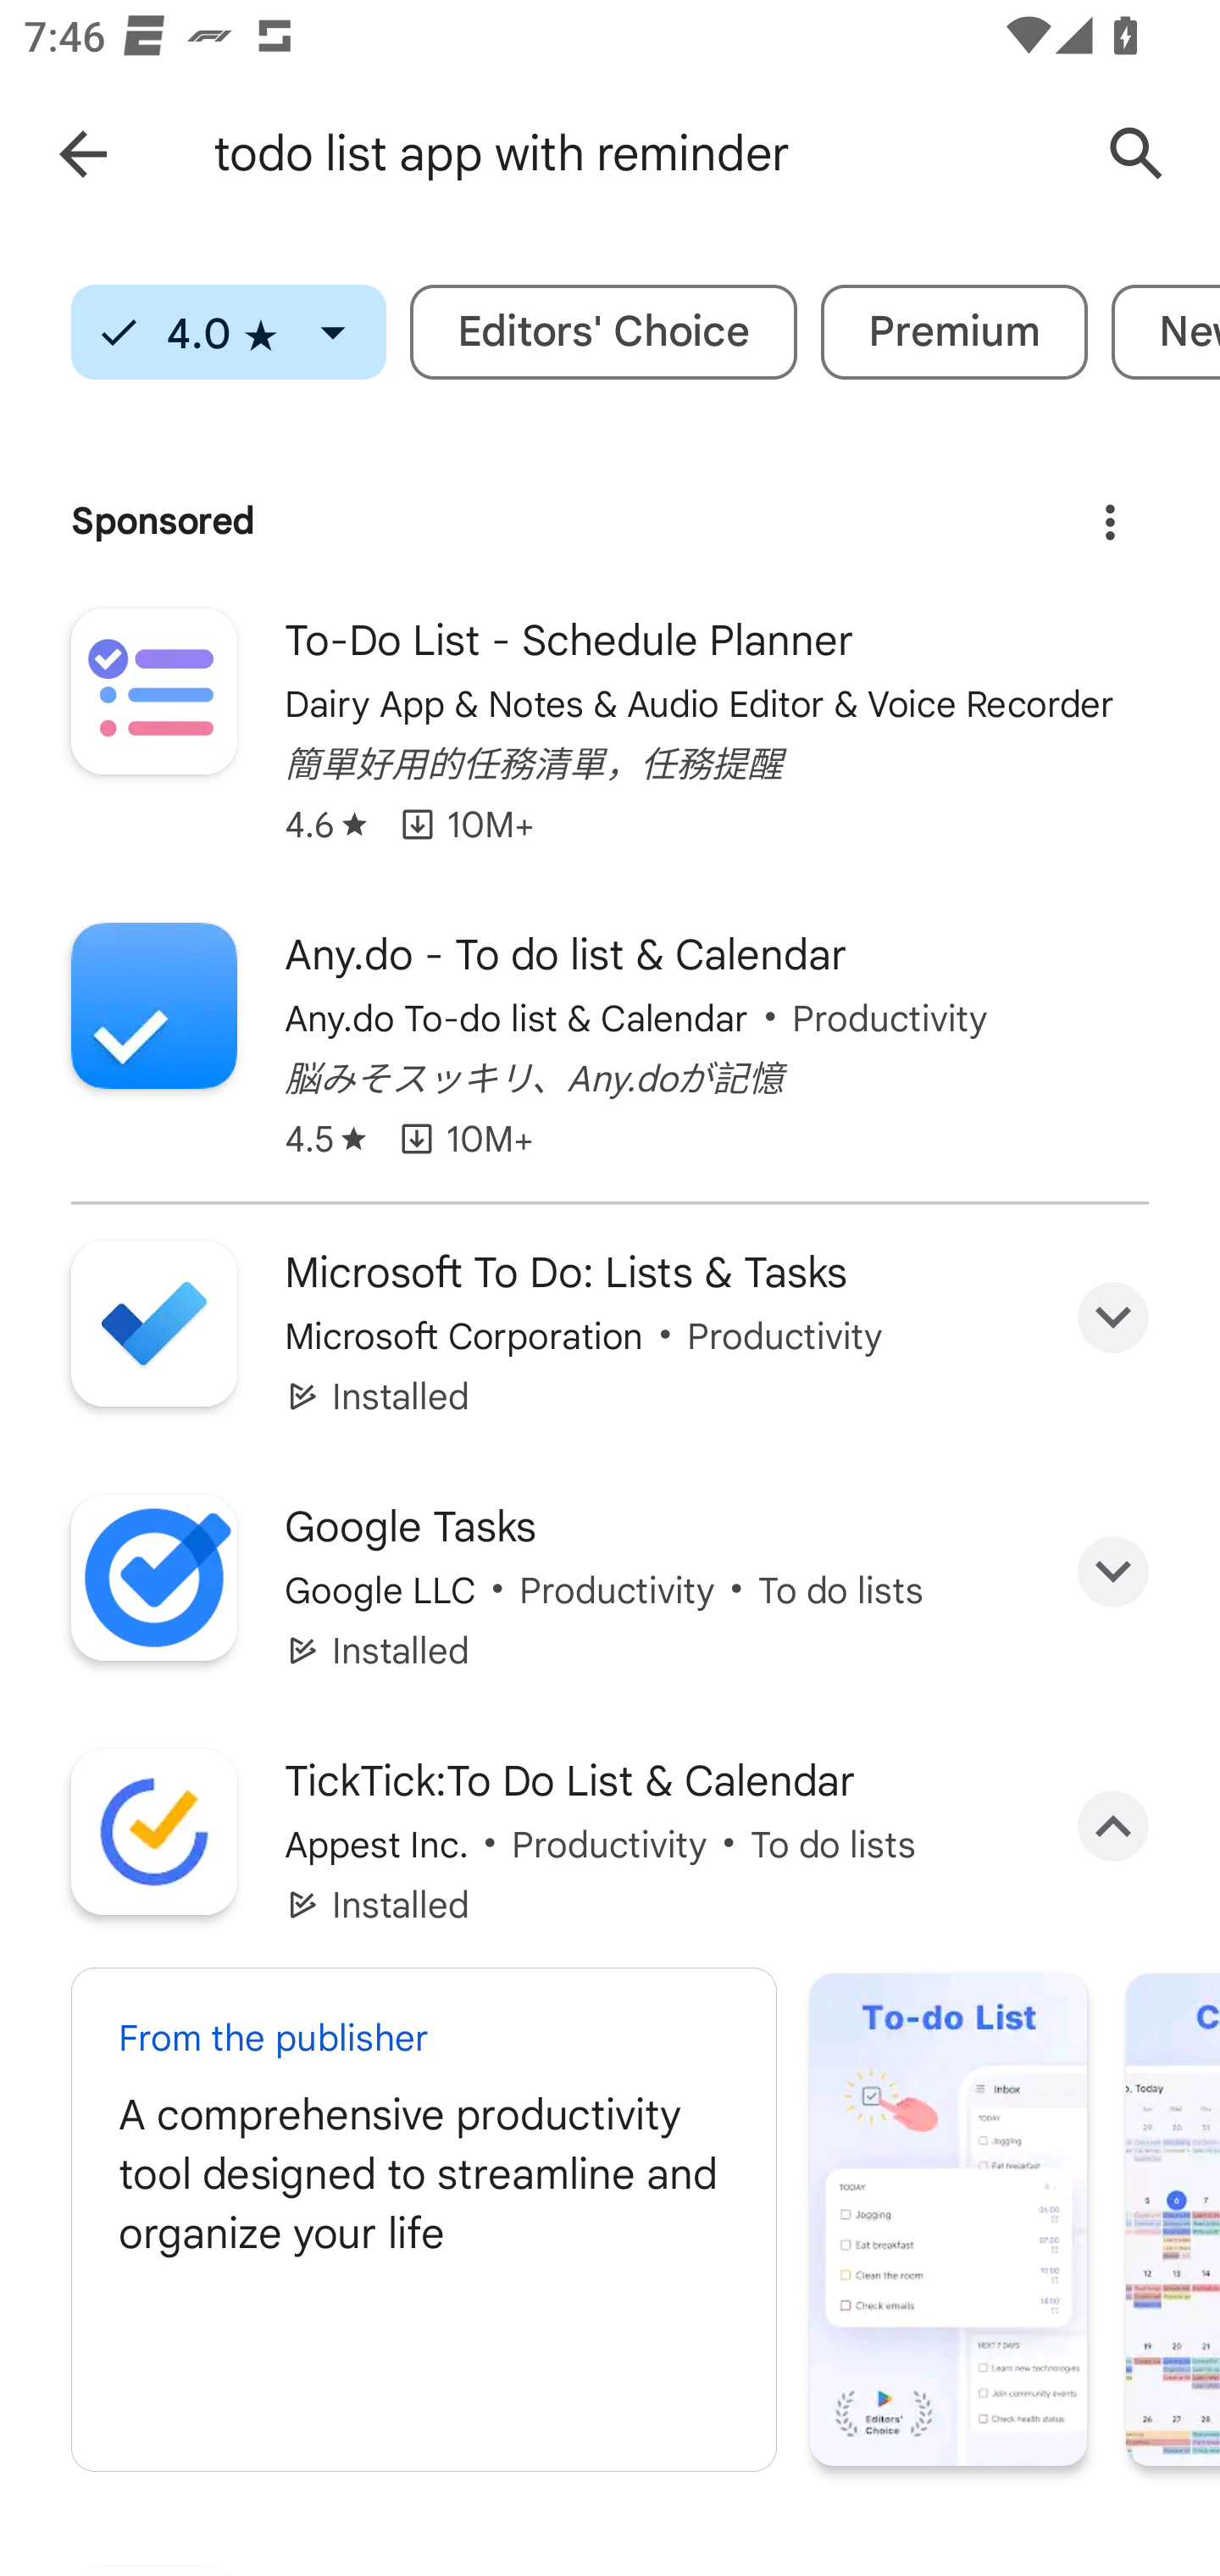 Image resolution: width=1220 pixels, height=2576 pixels. I want to click on Expand content for Microsoft To Do: Lists & Tasks, so click(1113, 1317).